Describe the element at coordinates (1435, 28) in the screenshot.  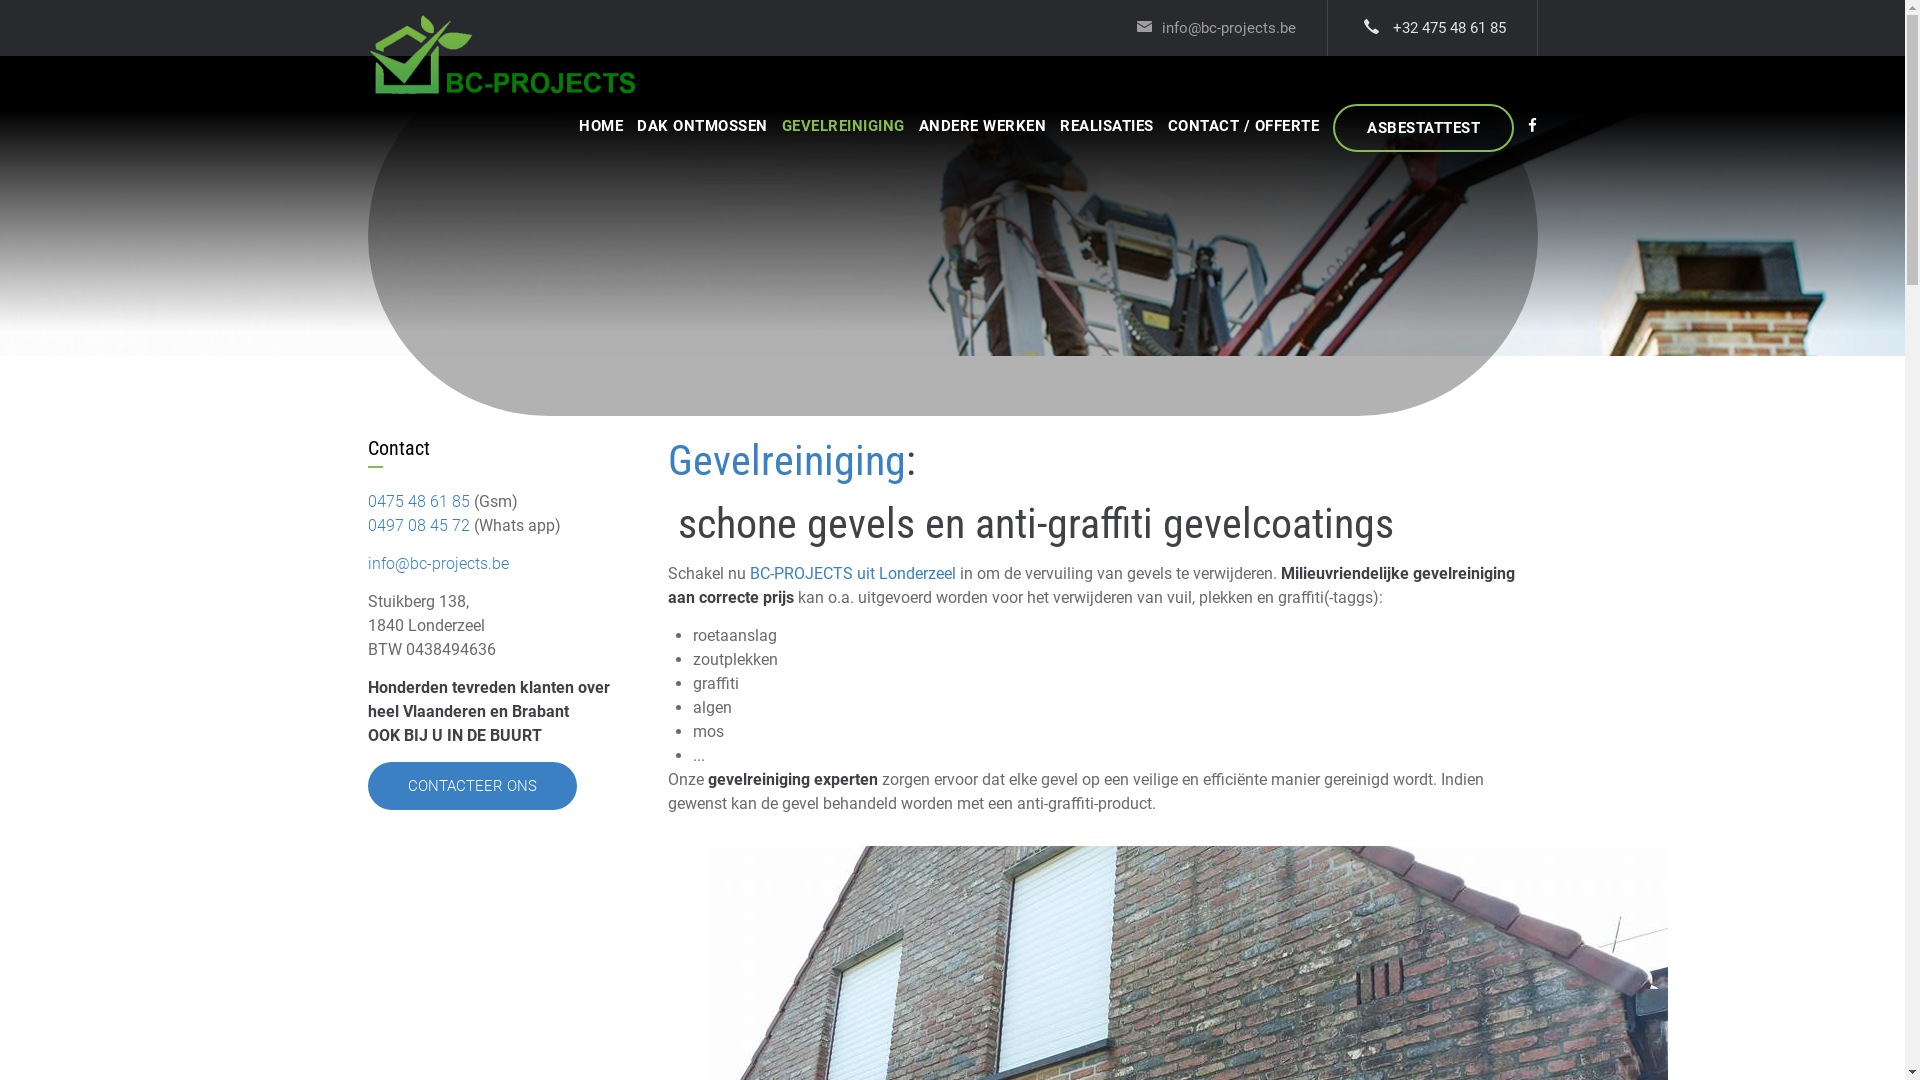
I see `+32 475 48 61 85` at that location.